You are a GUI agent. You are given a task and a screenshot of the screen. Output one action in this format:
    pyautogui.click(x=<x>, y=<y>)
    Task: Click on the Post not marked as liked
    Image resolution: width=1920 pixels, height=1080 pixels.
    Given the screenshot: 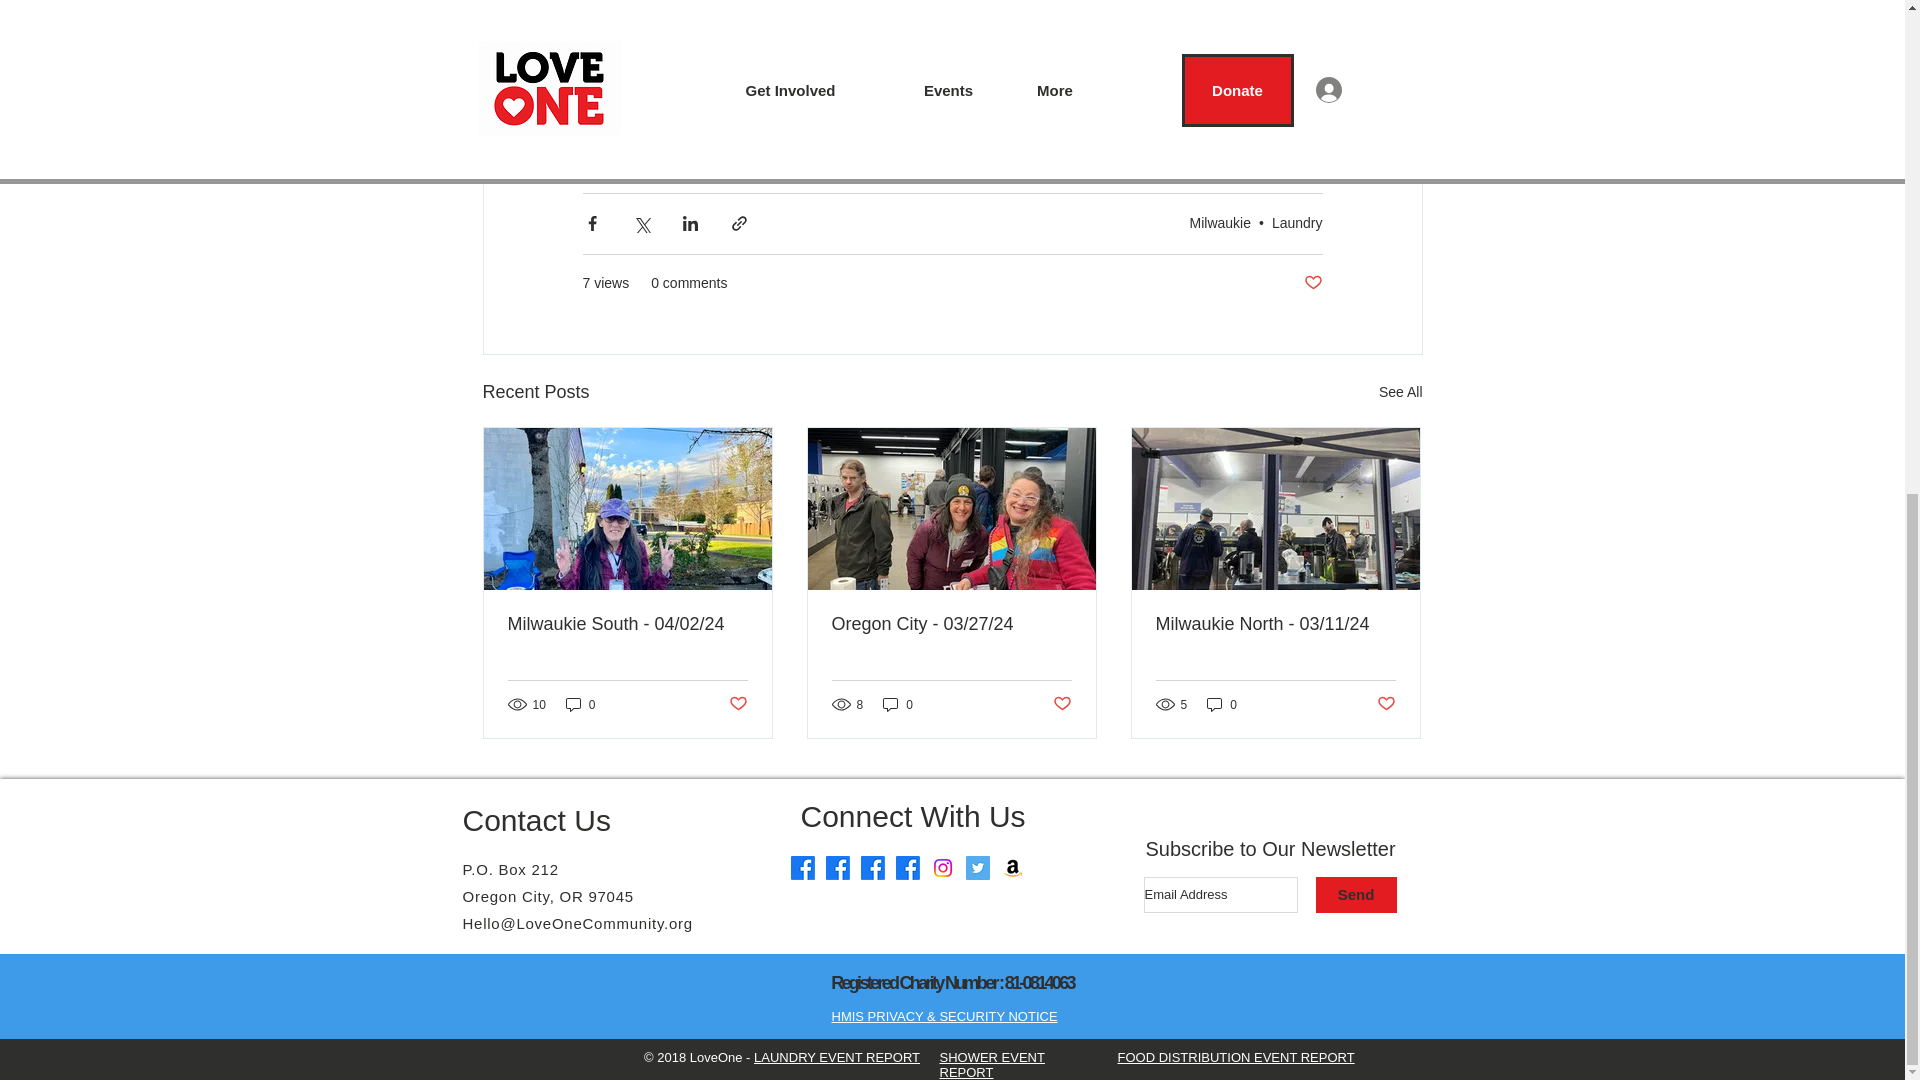 What is the action you would take?
    pyautogui.click(x=736, y=704)
    